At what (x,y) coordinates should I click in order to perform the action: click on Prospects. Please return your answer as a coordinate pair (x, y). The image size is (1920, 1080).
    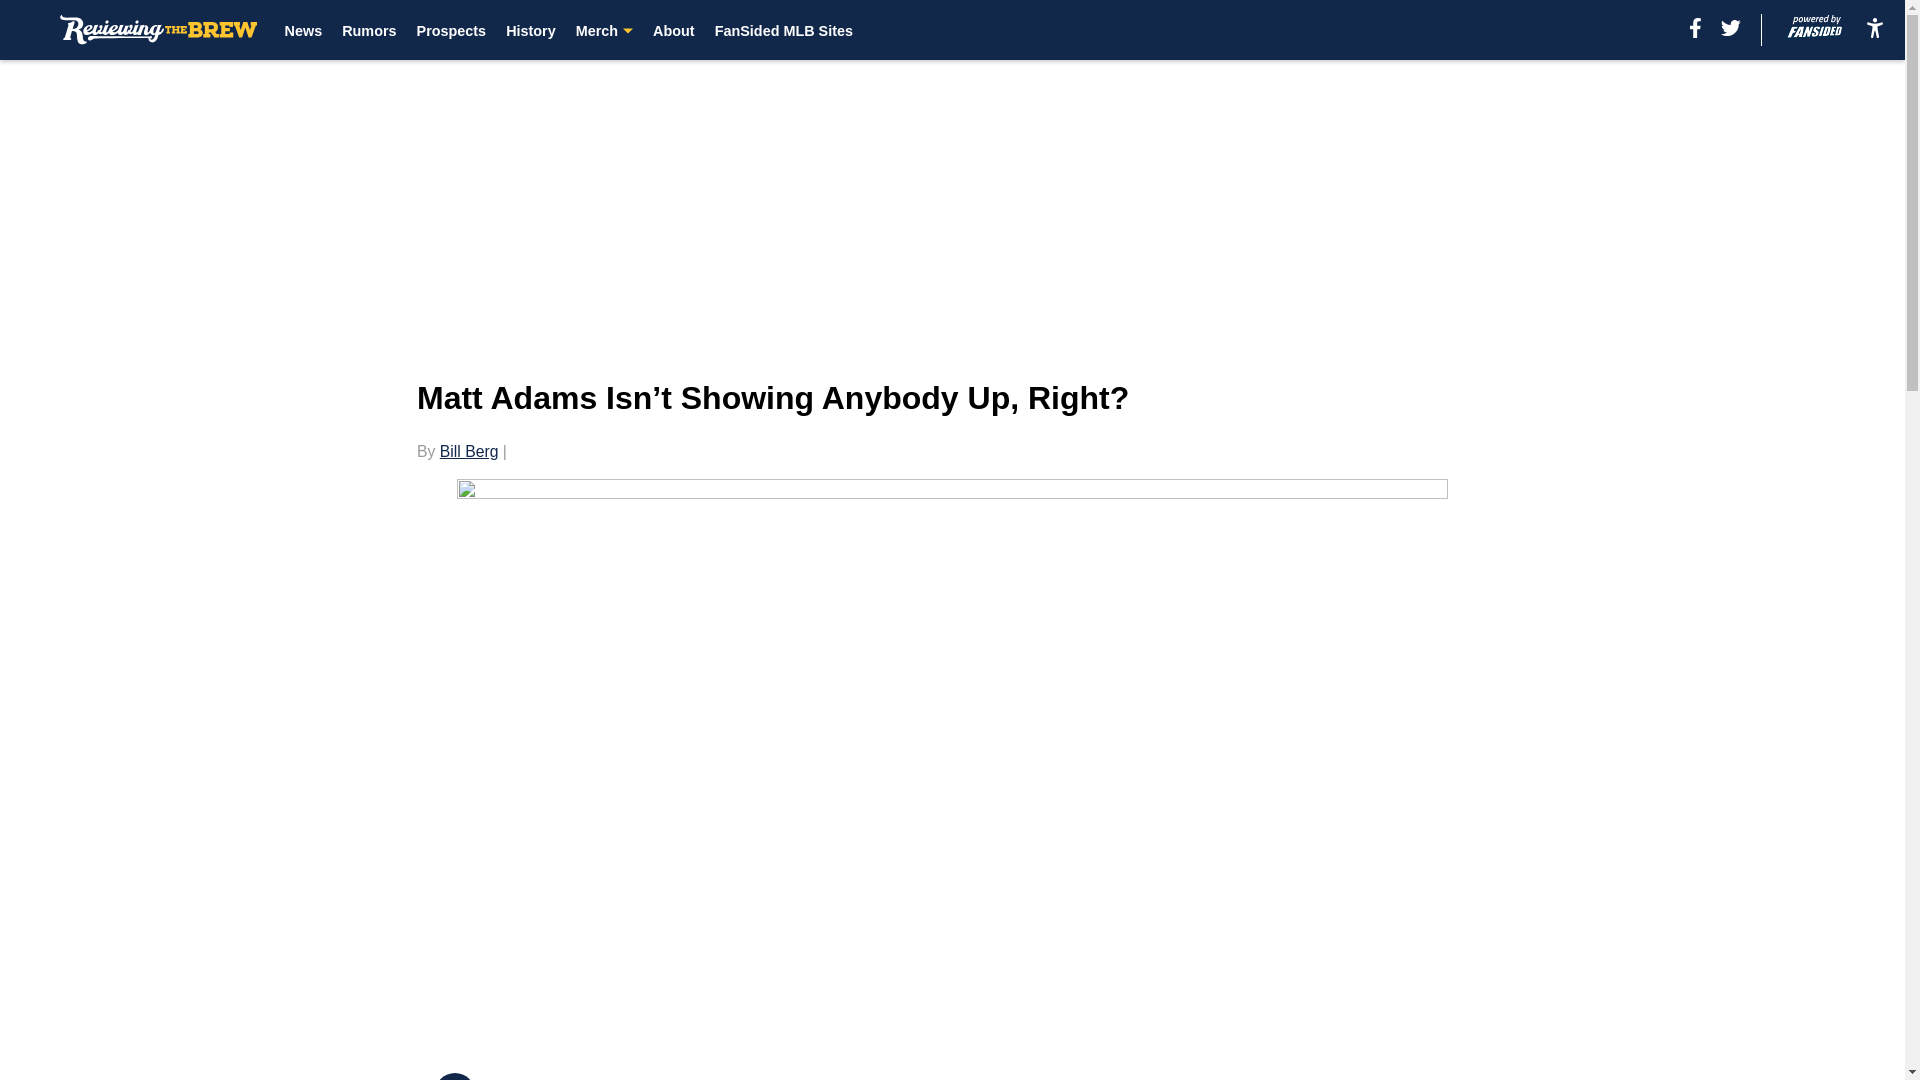
    Looking at the image, I should click on (452, 30).